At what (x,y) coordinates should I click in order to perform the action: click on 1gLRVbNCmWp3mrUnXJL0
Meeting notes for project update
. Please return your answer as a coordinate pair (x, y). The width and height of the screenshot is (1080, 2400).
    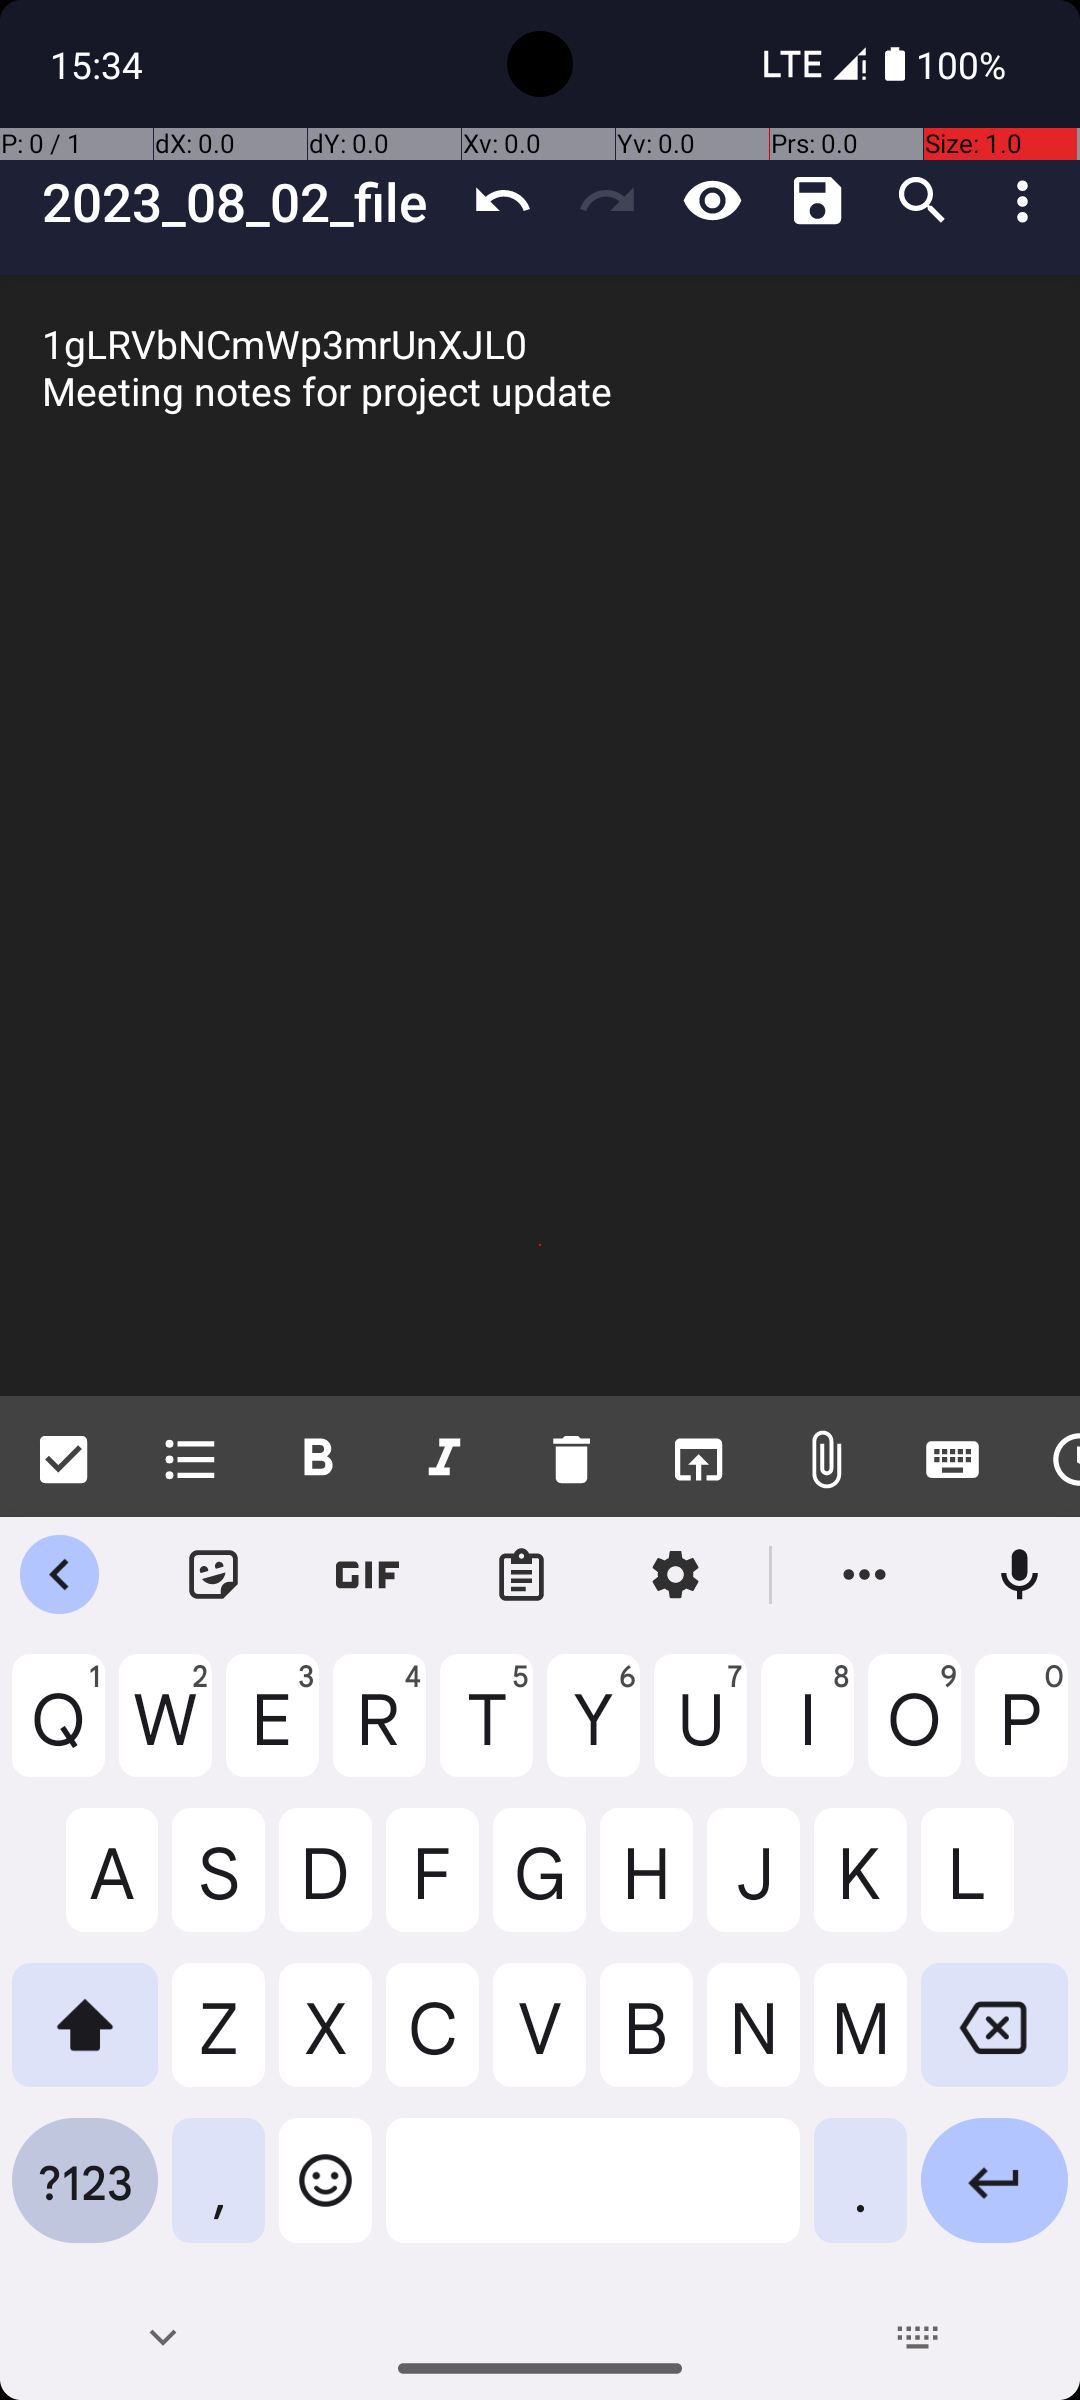
    Looking at the image, I should click on (540, 836).